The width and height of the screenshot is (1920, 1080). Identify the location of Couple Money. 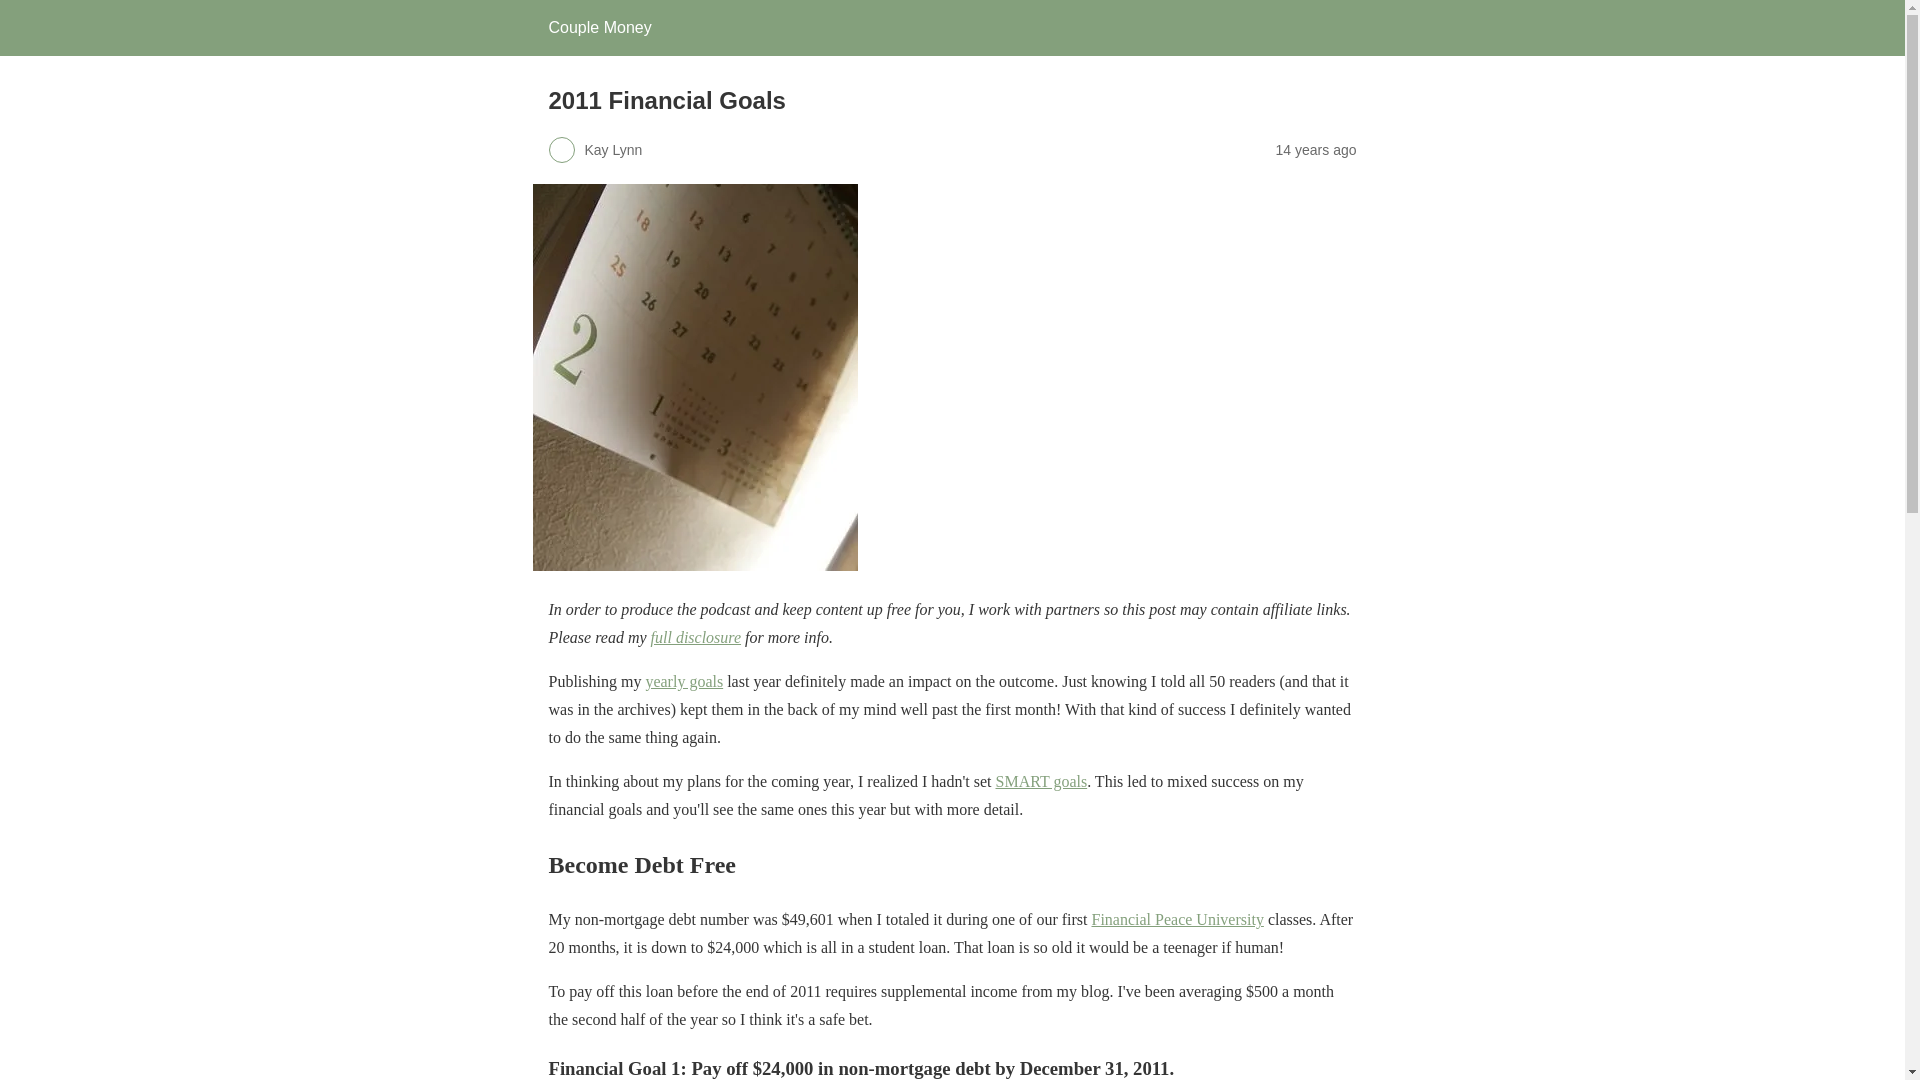
(598, 27).